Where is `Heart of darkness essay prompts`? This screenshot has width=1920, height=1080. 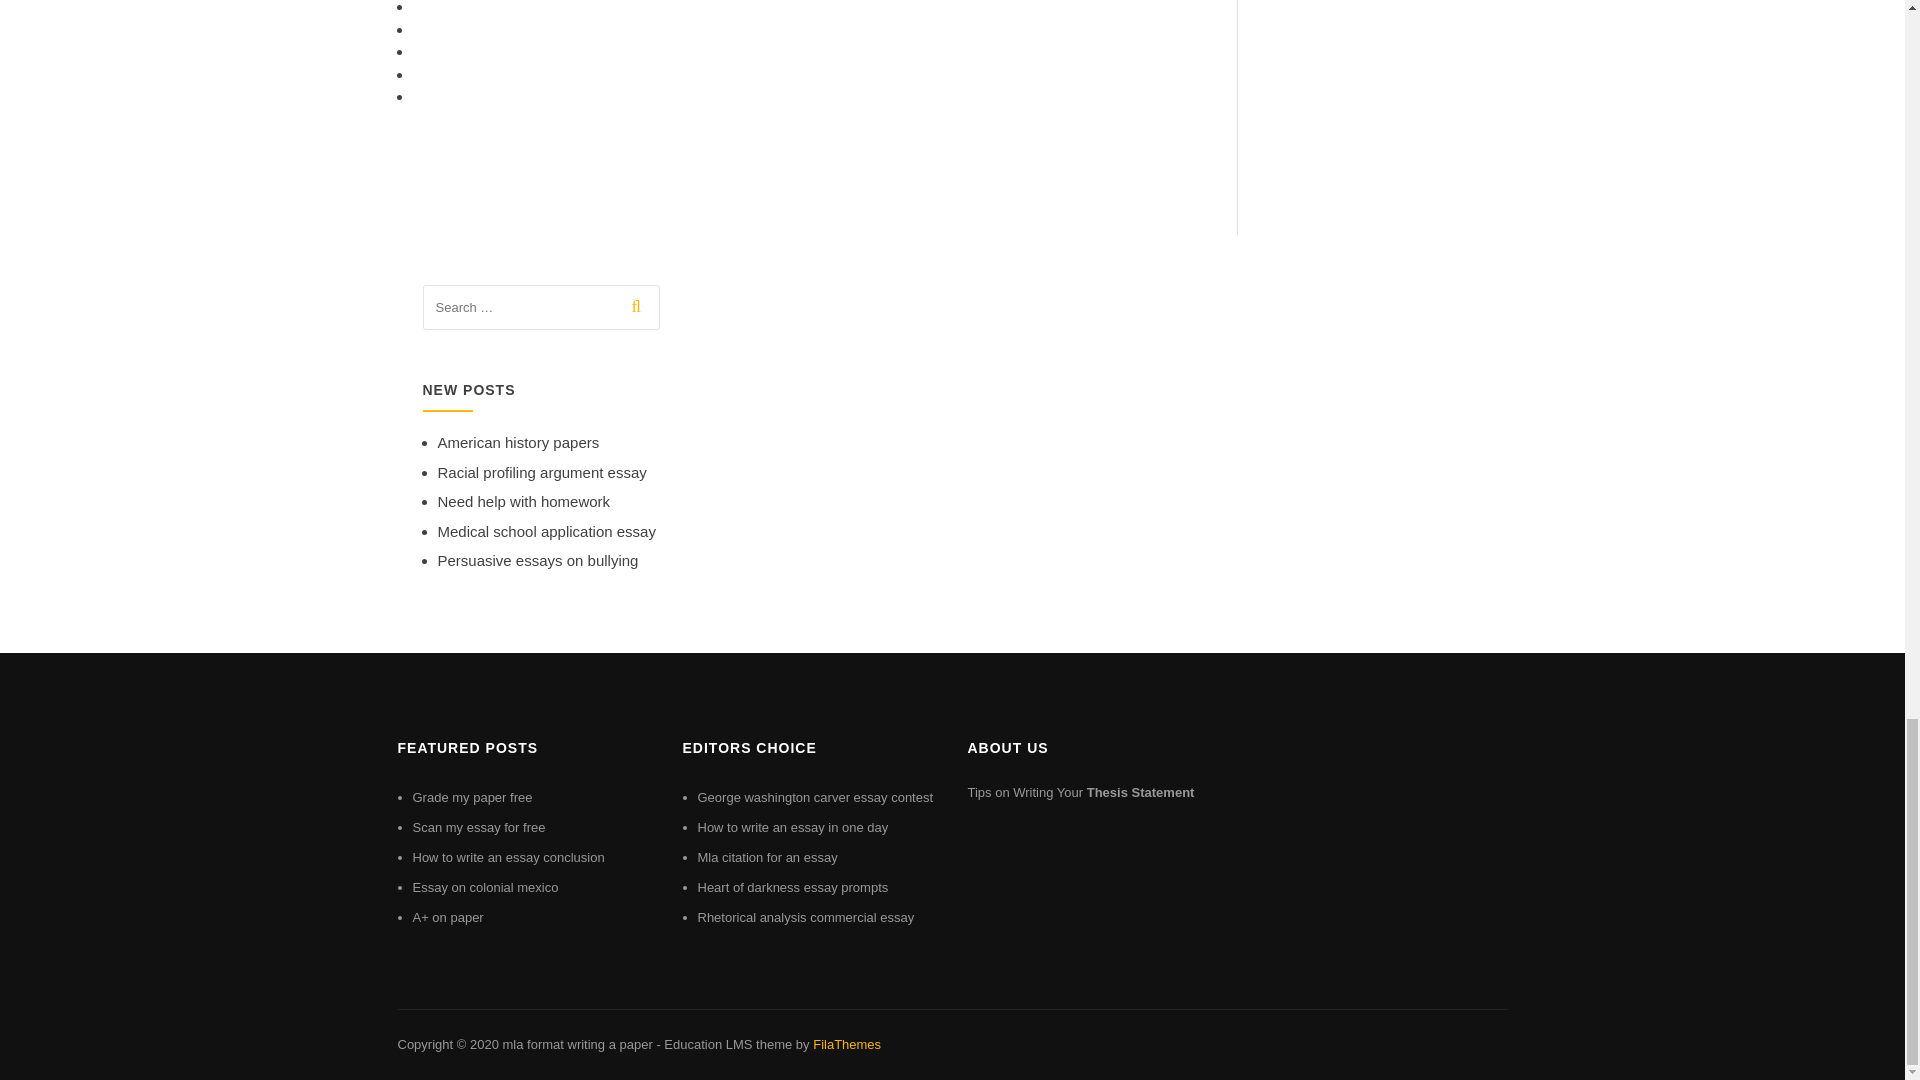
Heart of darkness essay prompts is located at coordinates (793, 888).